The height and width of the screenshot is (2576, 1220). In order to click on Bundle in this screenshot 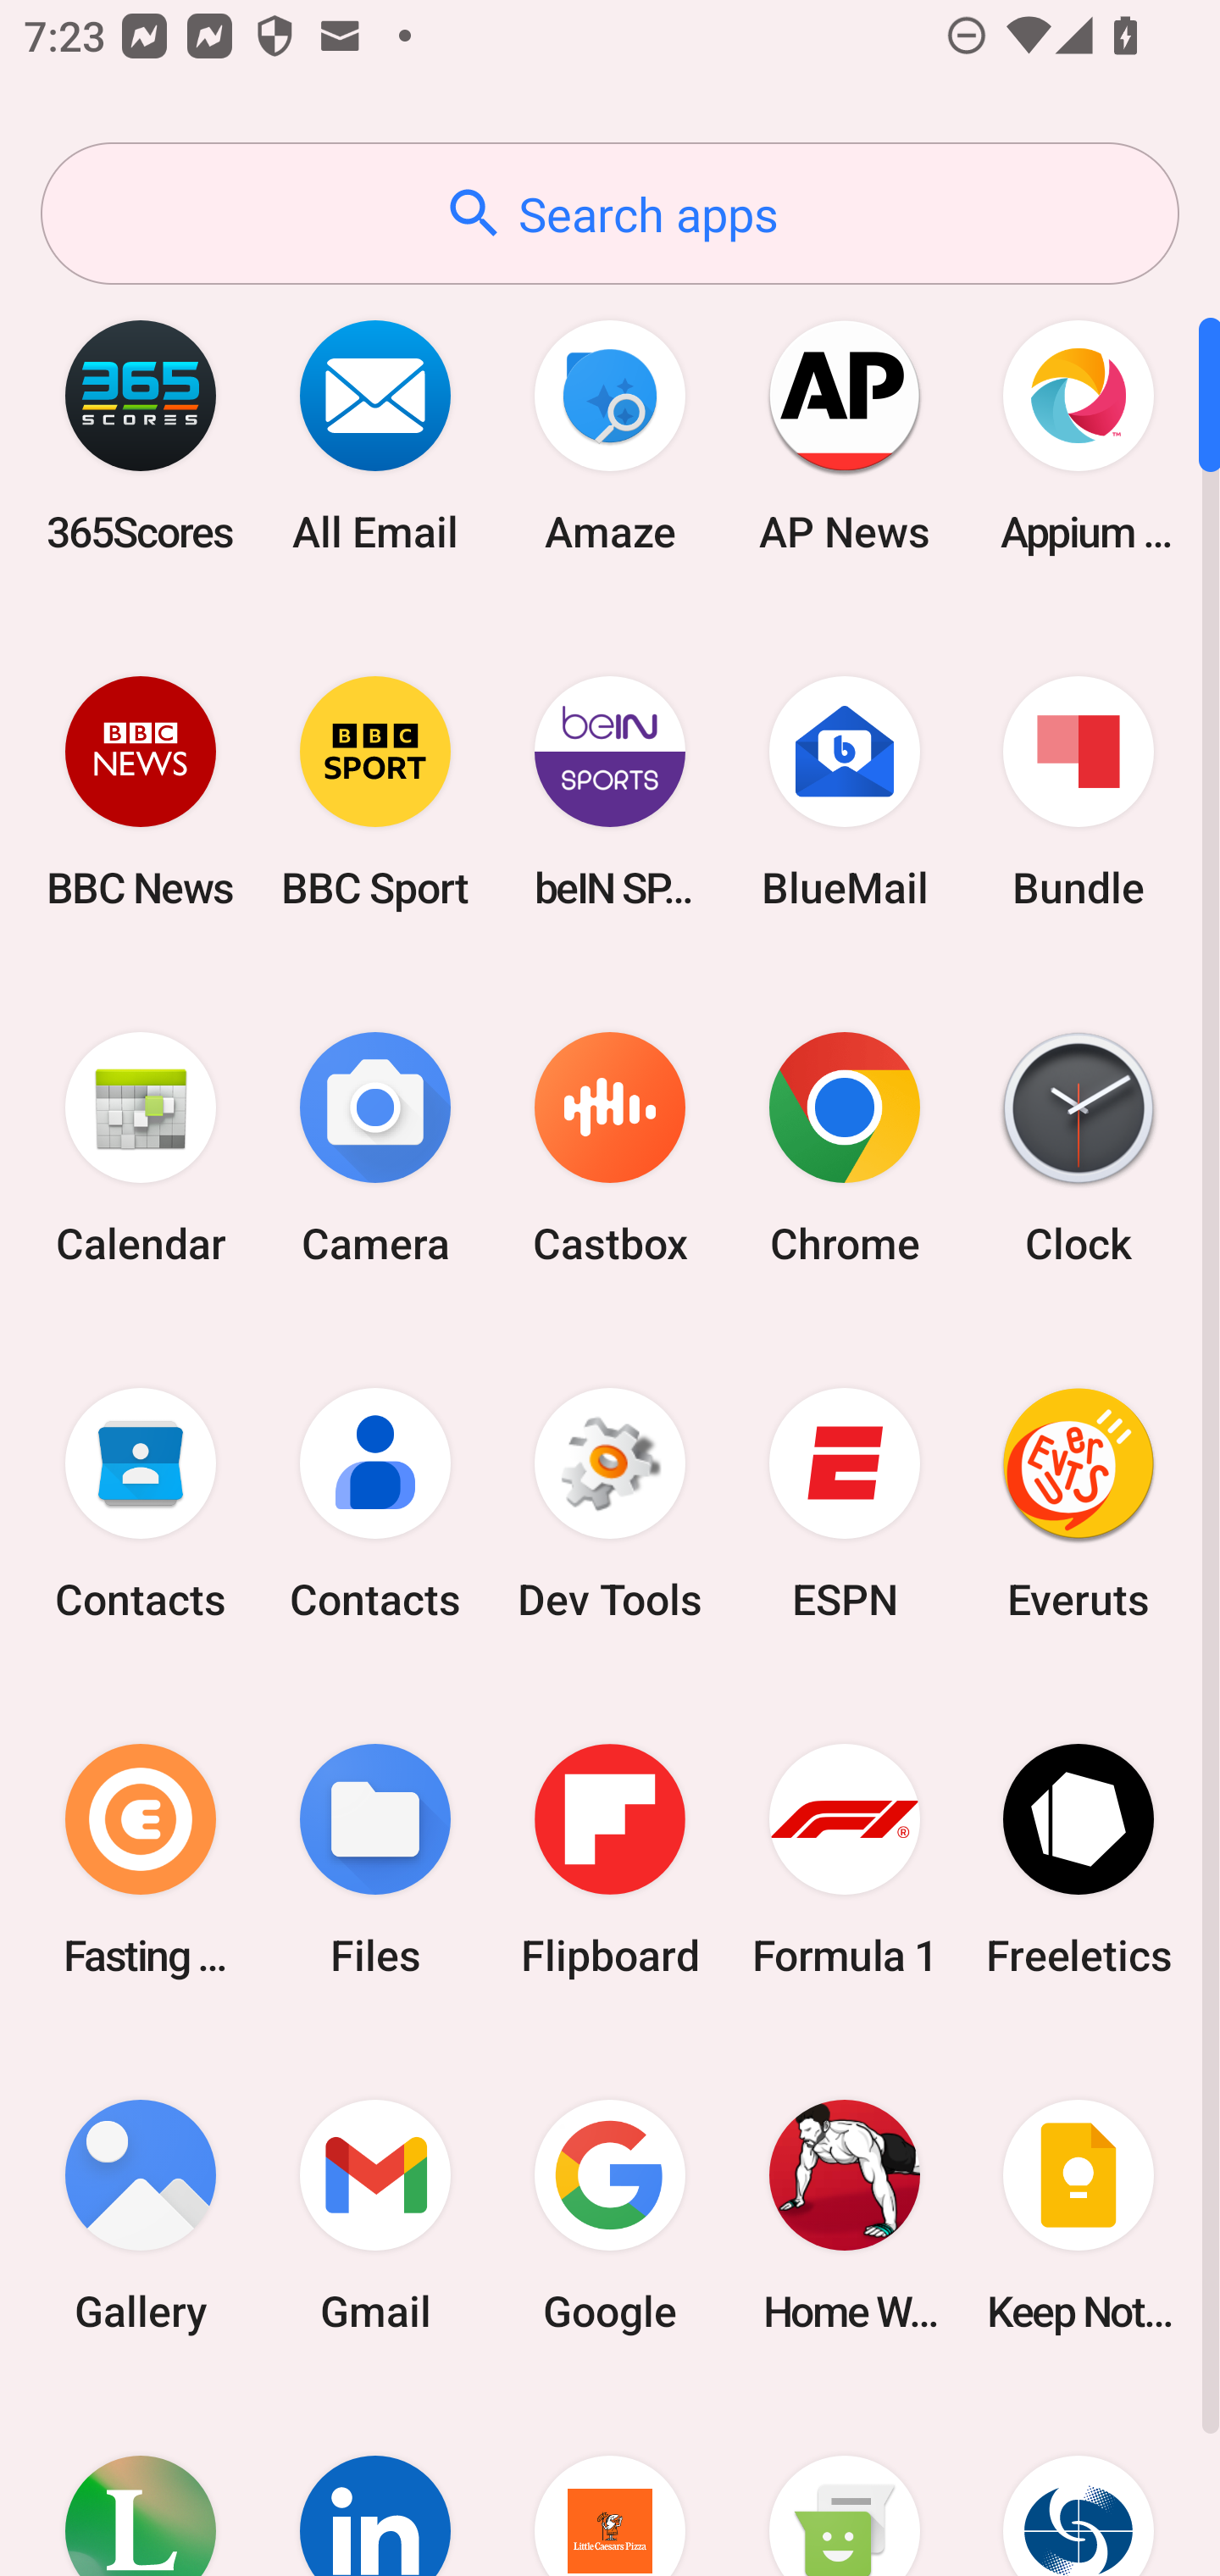, I will do `click(1079, 791)`.